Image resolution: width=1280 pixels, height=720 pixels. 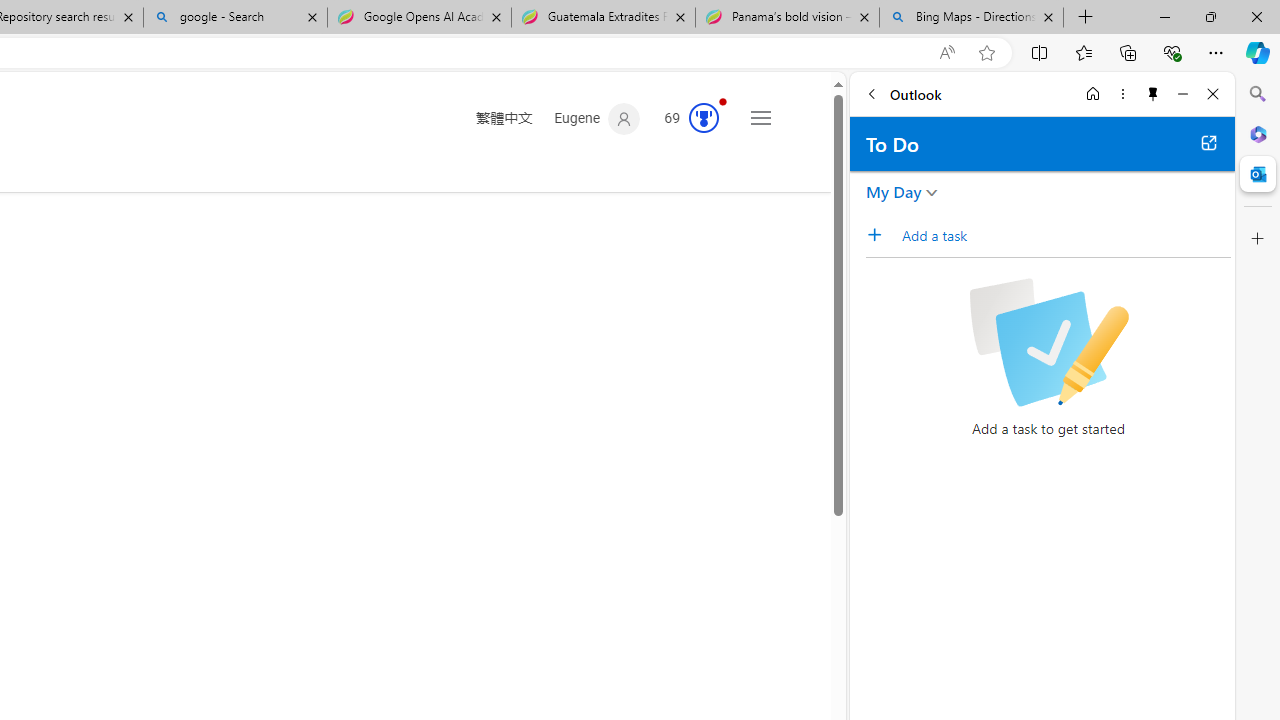 What do you see at coordinates (704, 118) in the screenshot?
I see `AutomationID: rh_meter` at bounding box center [704, 118].